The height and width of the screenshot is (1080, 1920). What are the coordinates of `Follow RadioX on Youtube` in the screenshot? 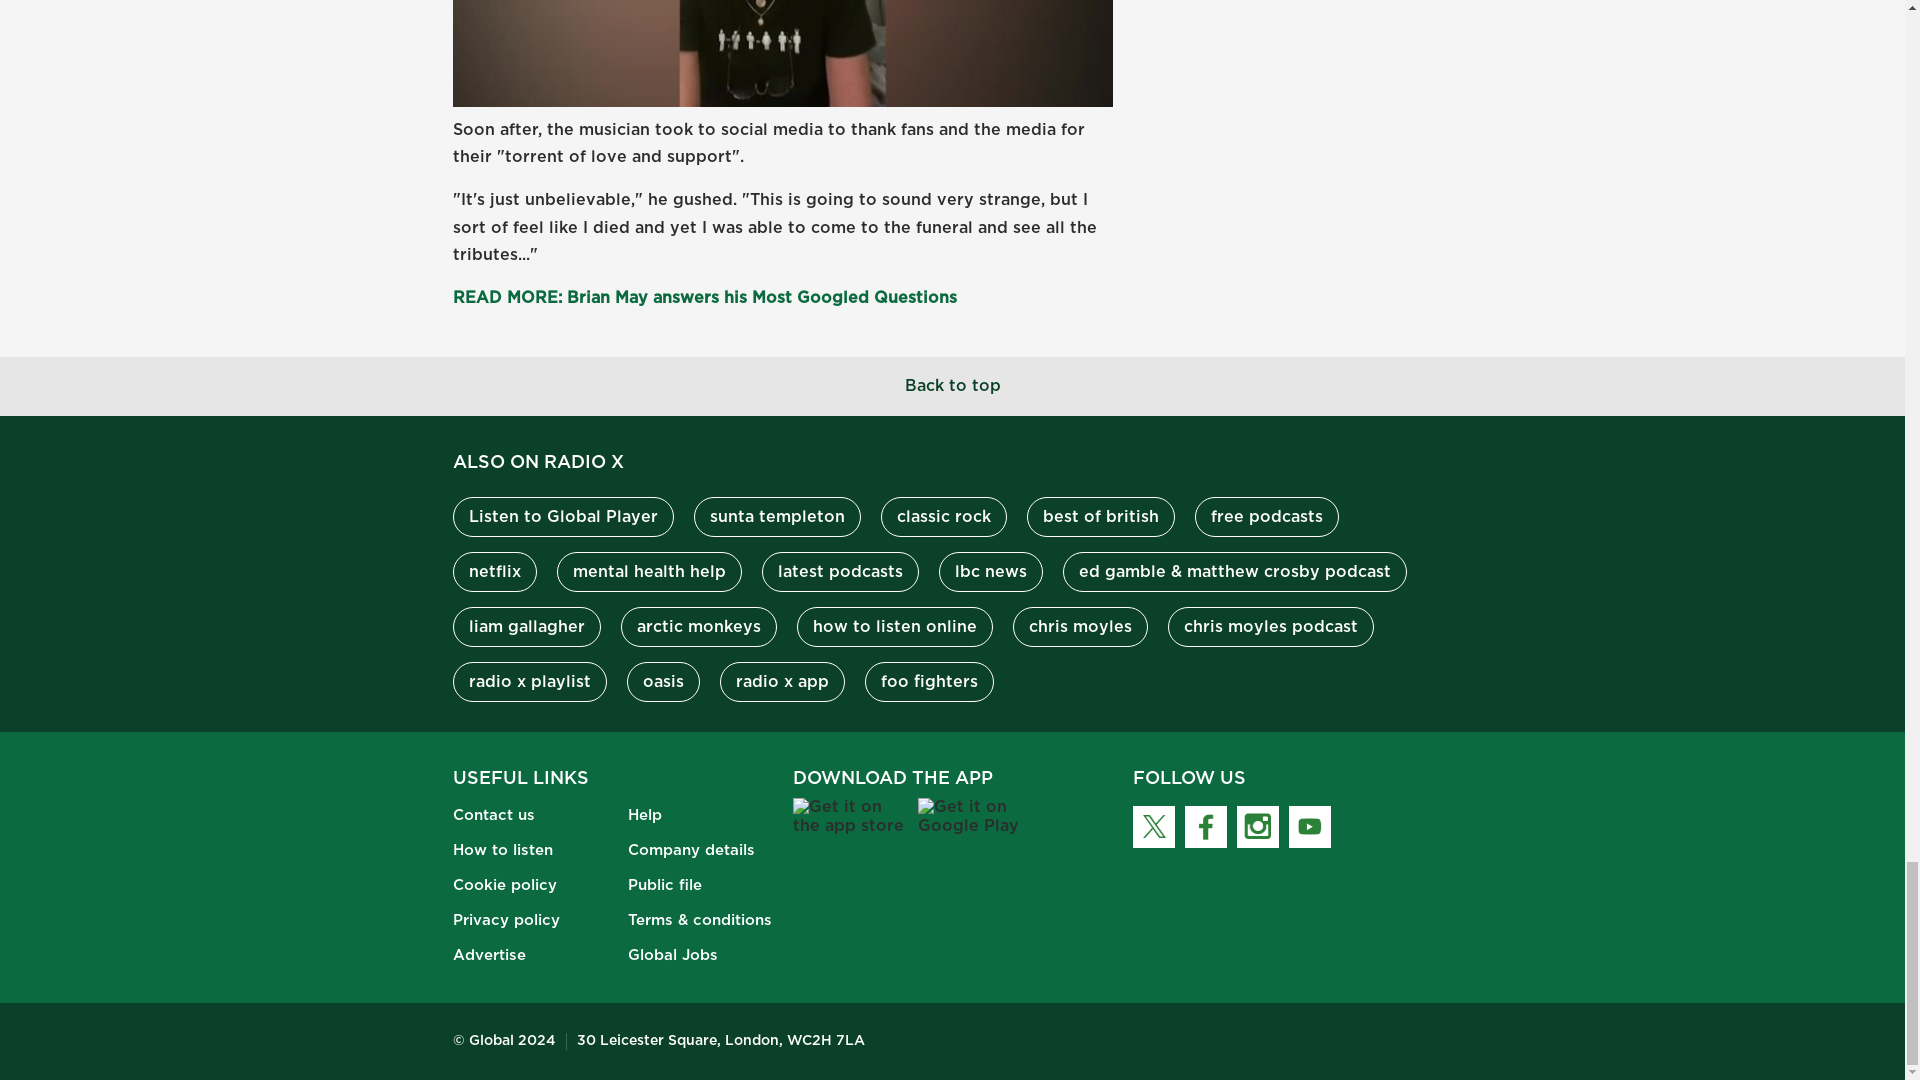 It's located at (1309, 826).